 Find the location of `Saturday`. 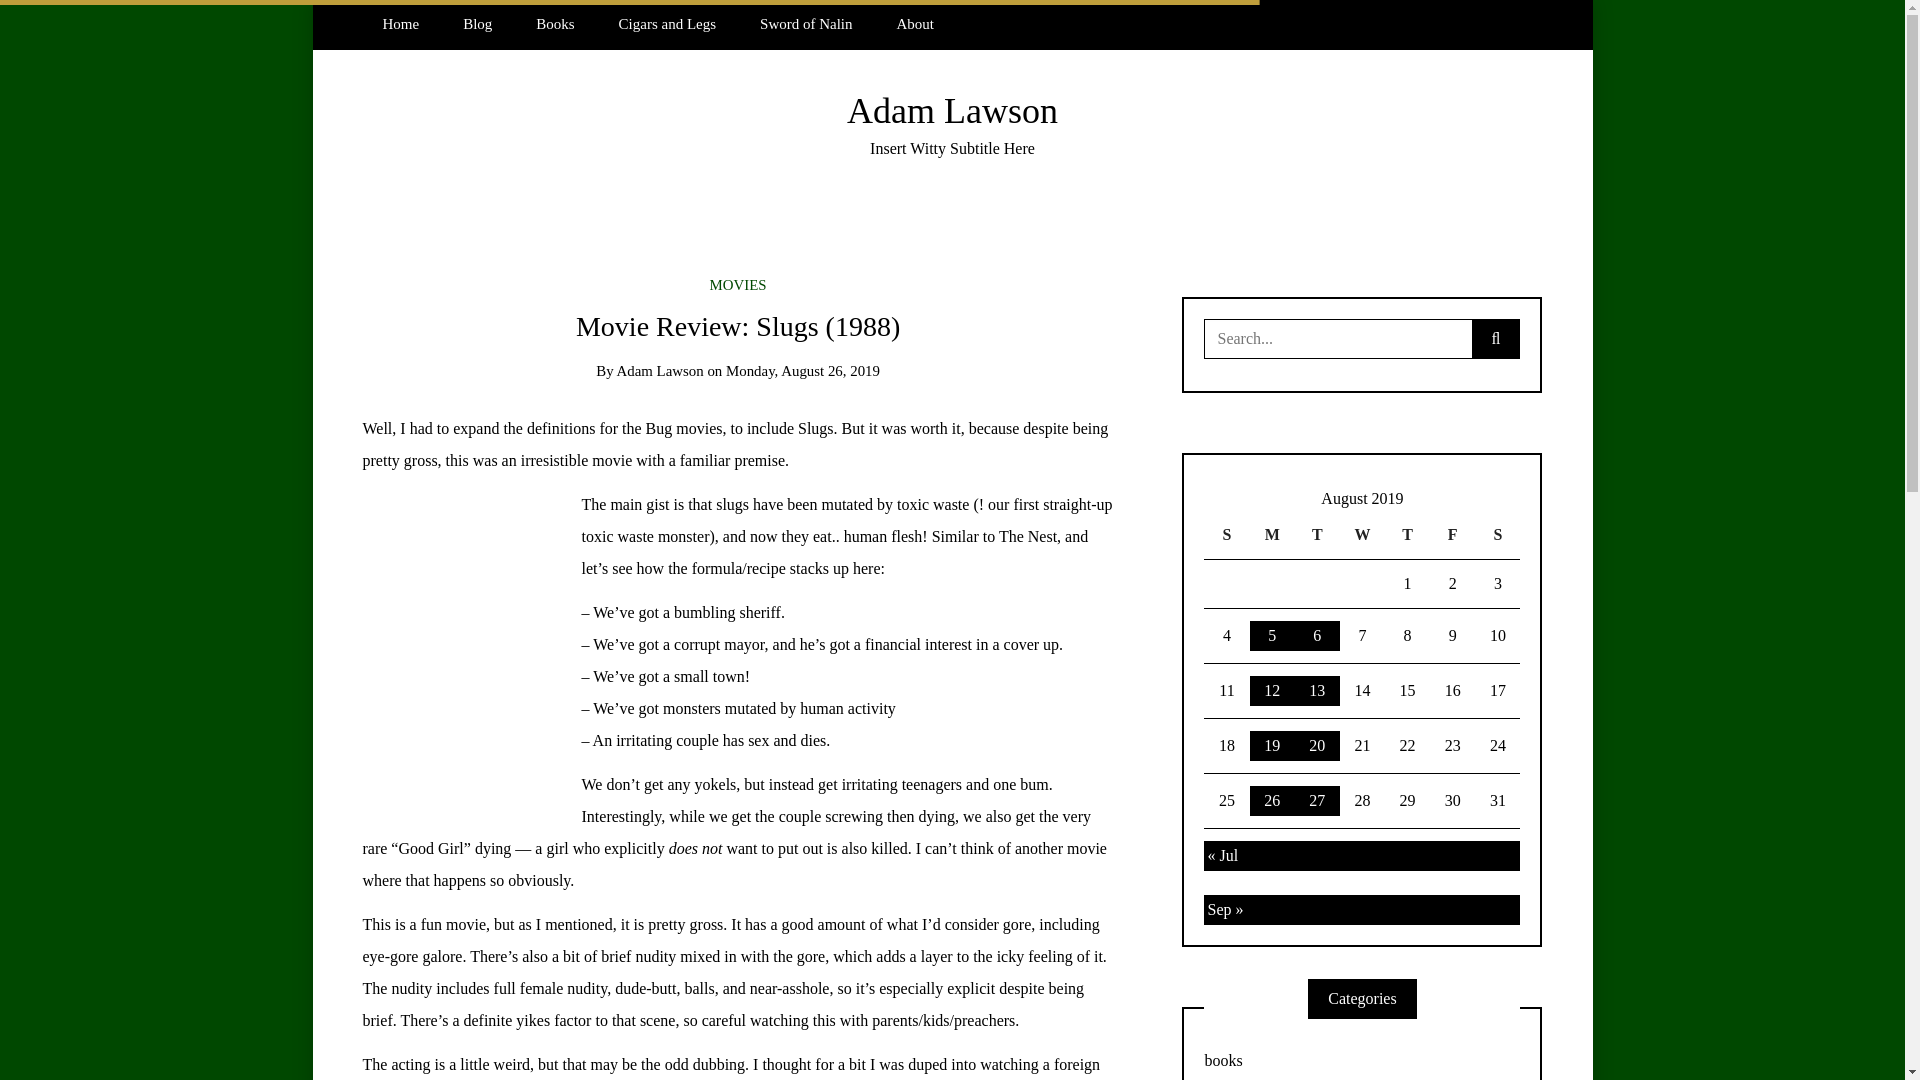

Saturday is located at coordinates (1497, 535).